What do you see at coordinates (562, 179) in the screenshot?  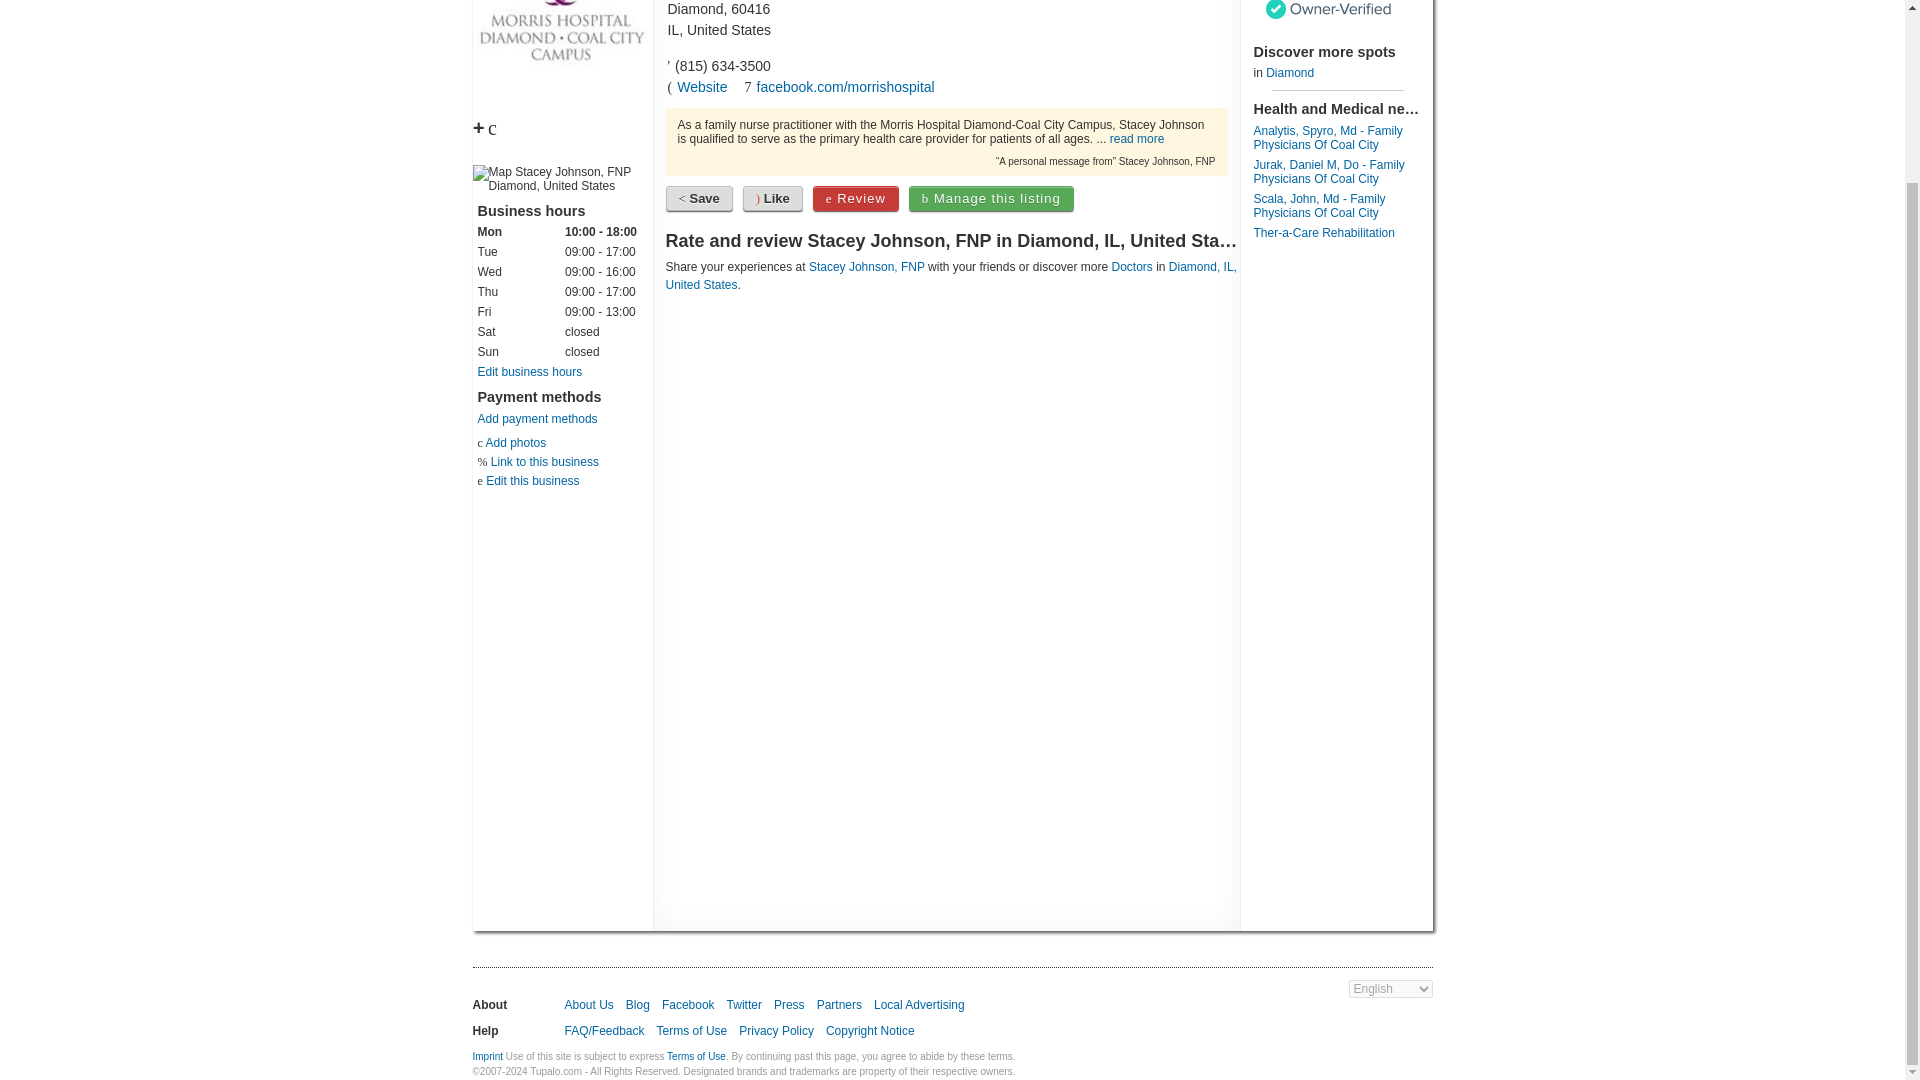 I see `Show on interactive map` at bounding box center [562, 179].